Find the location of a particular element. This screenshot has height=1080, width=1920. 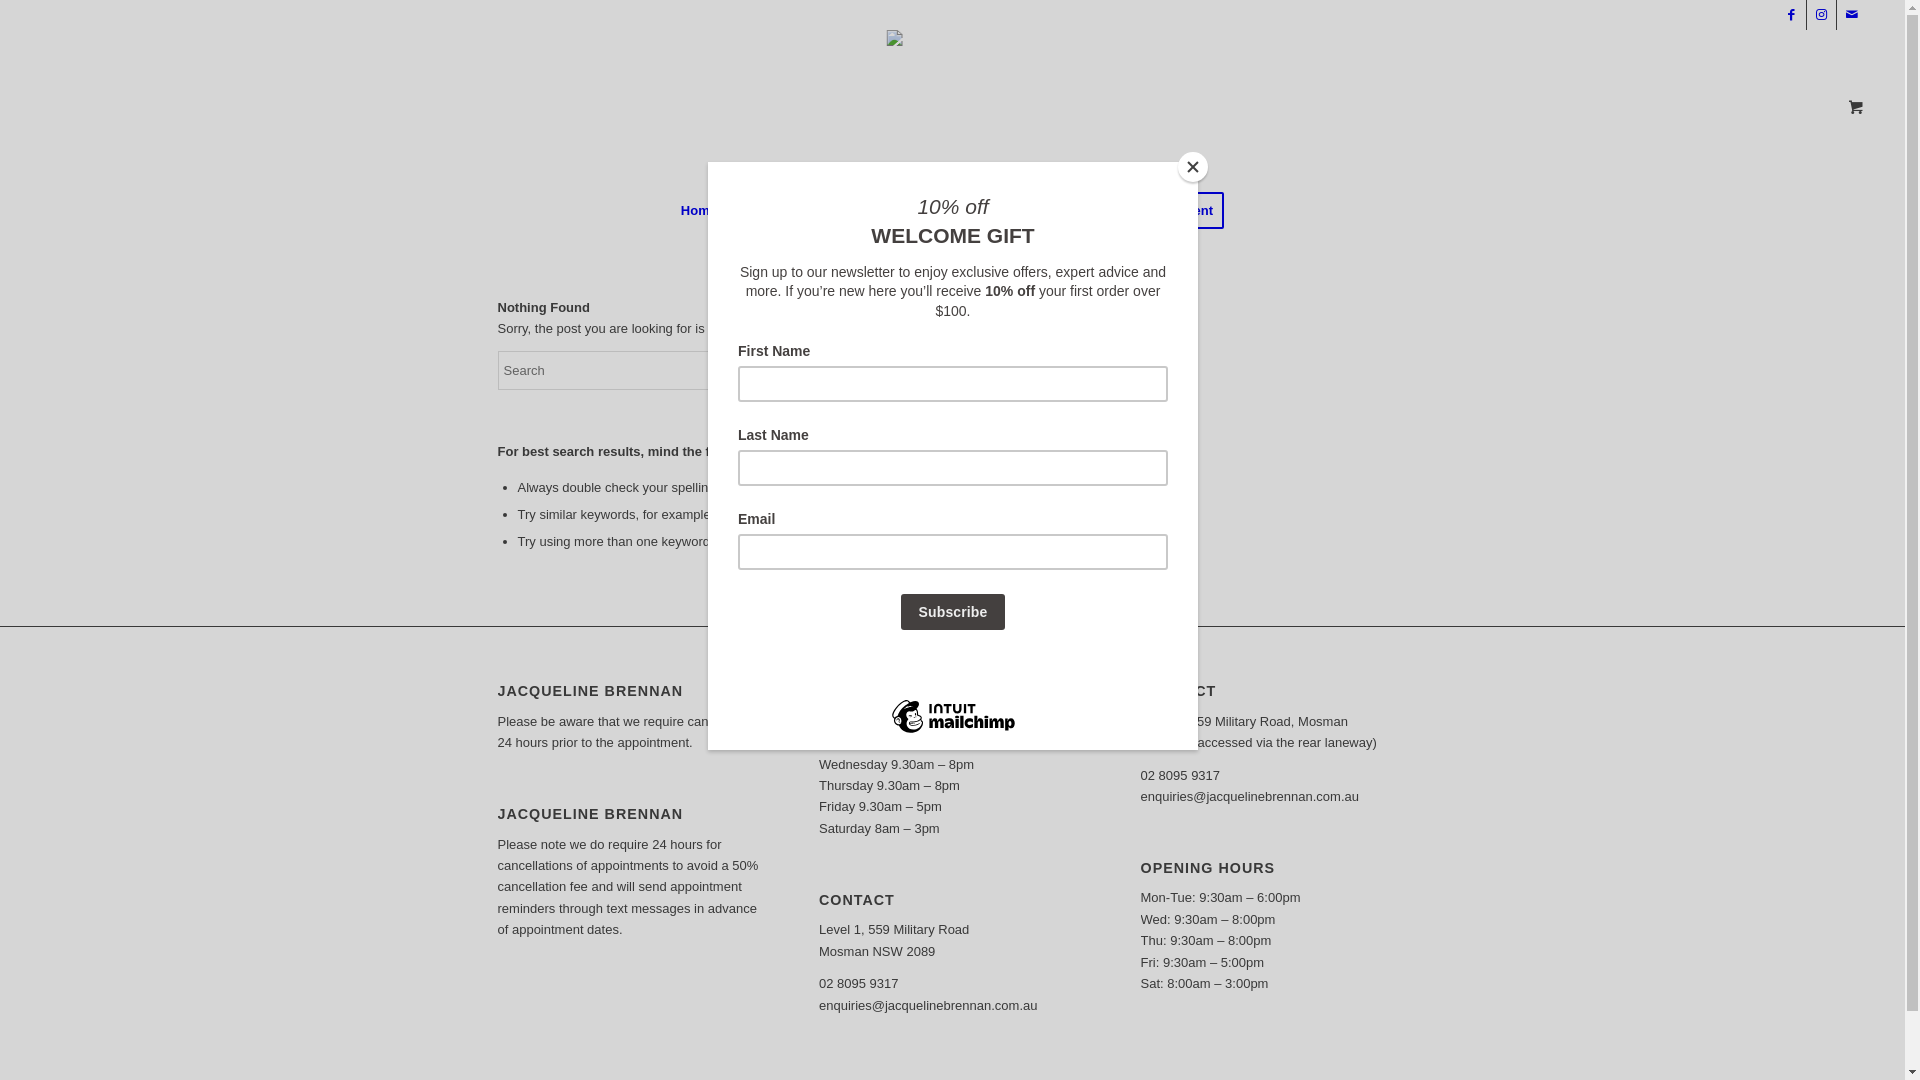

Instagram is located at coordinates (1822, 15).